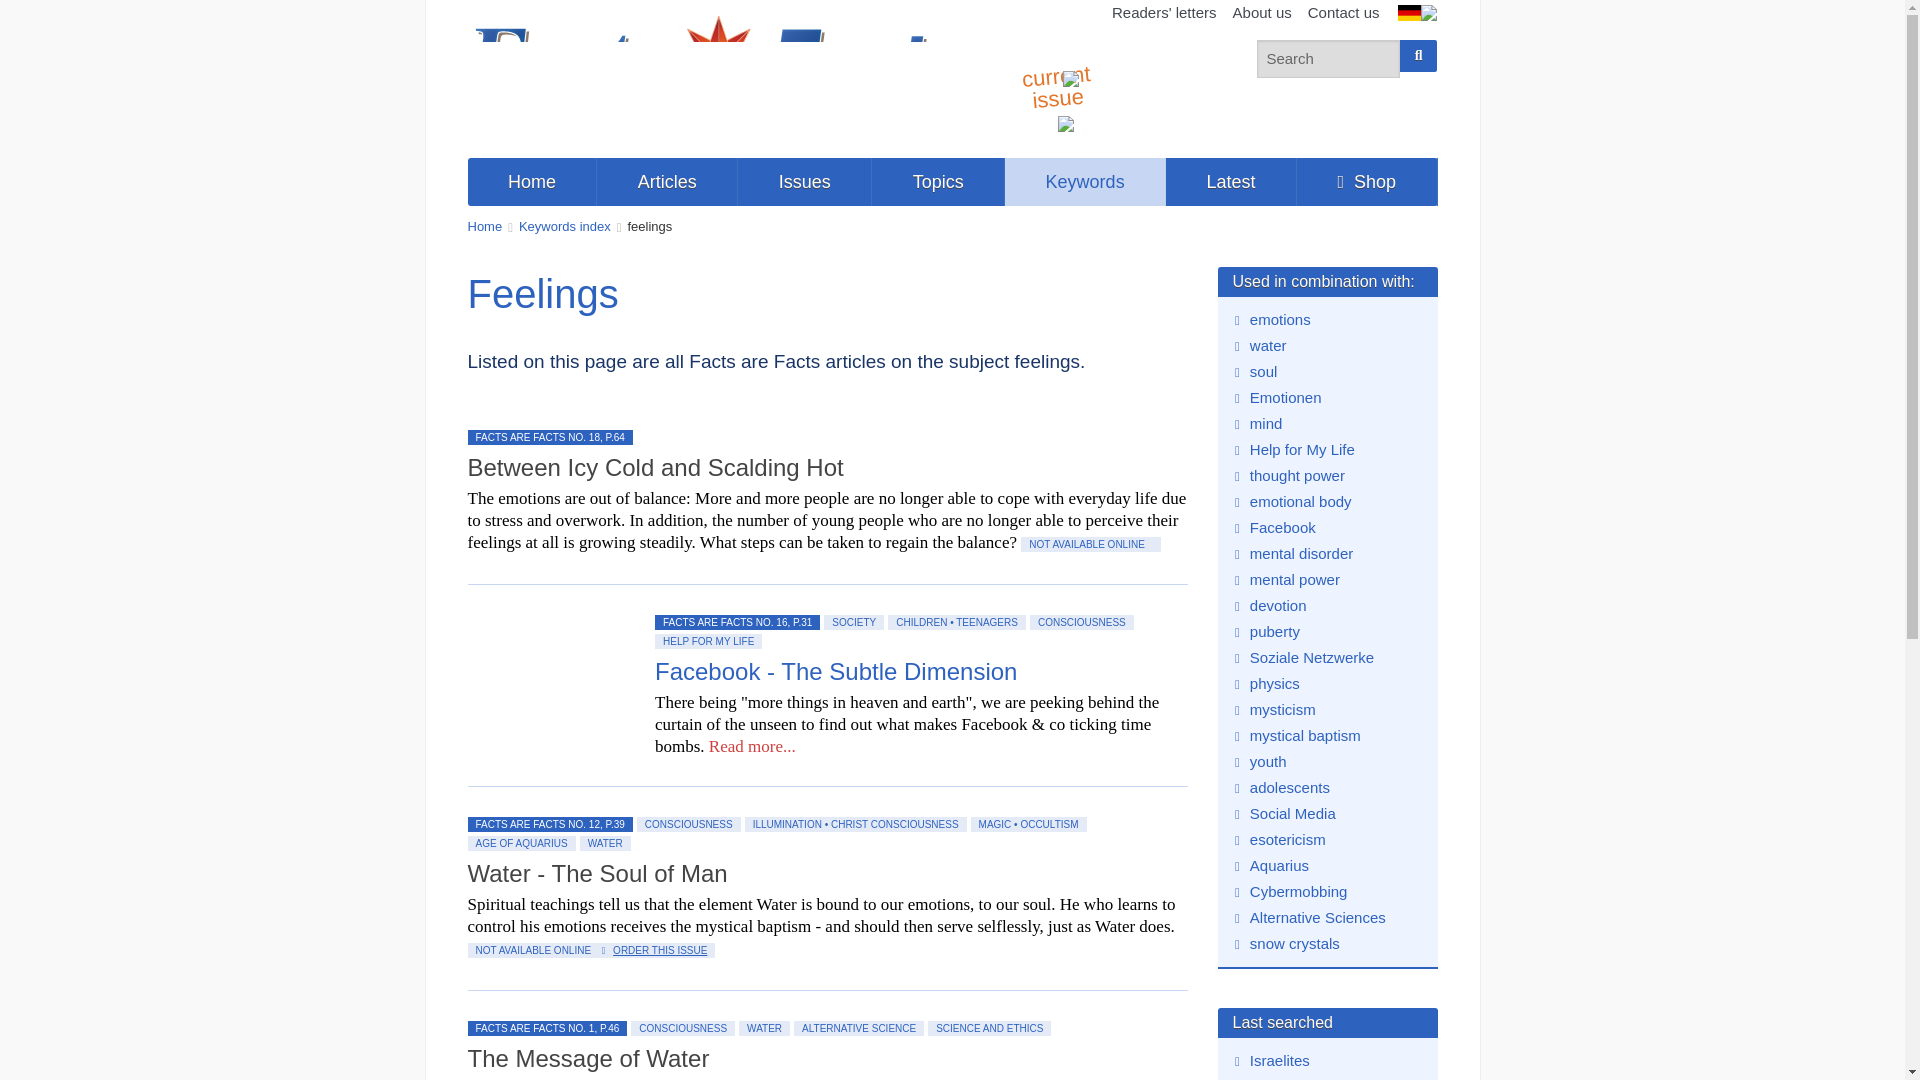  What do you see at coordinates (1231, 182) in the screenshot?
I see `Latest` at bounding box center [1231, 182].